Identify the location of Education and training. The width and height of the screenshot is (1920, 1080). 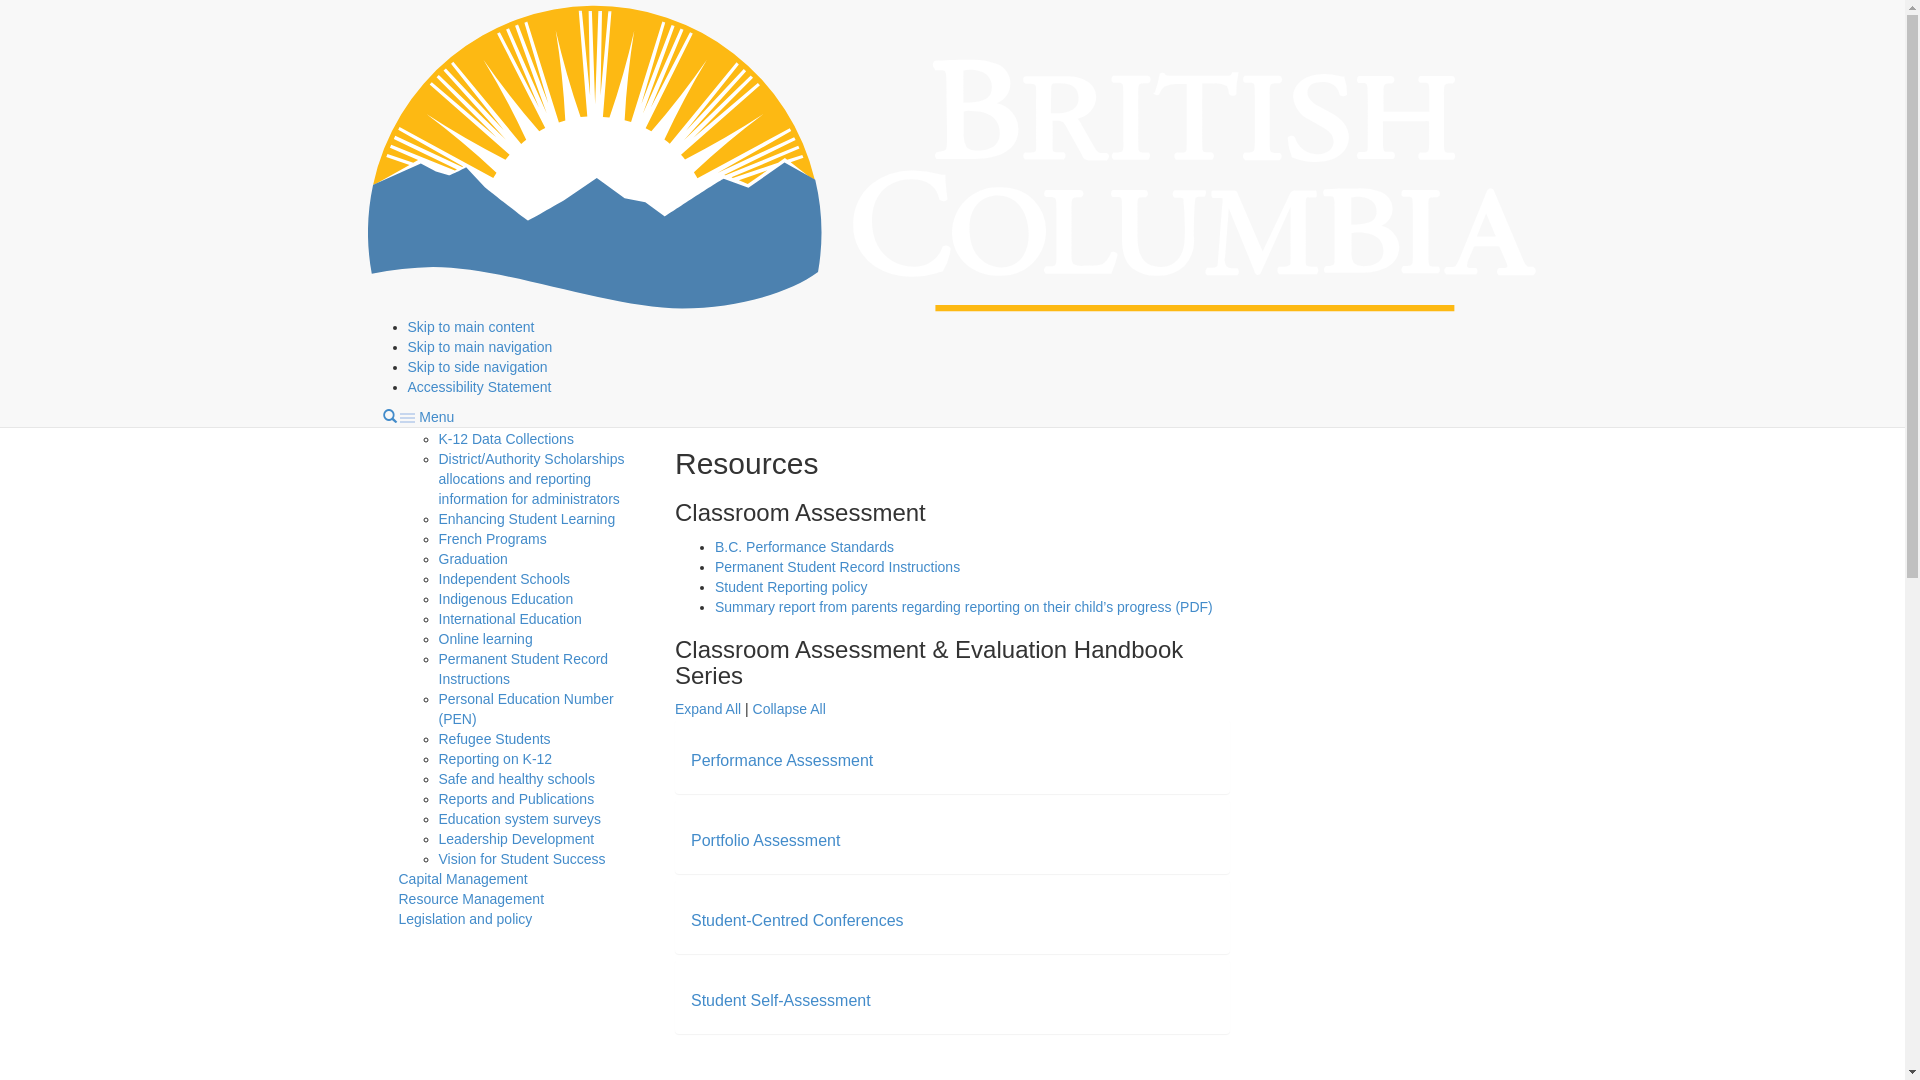
(526, 18).